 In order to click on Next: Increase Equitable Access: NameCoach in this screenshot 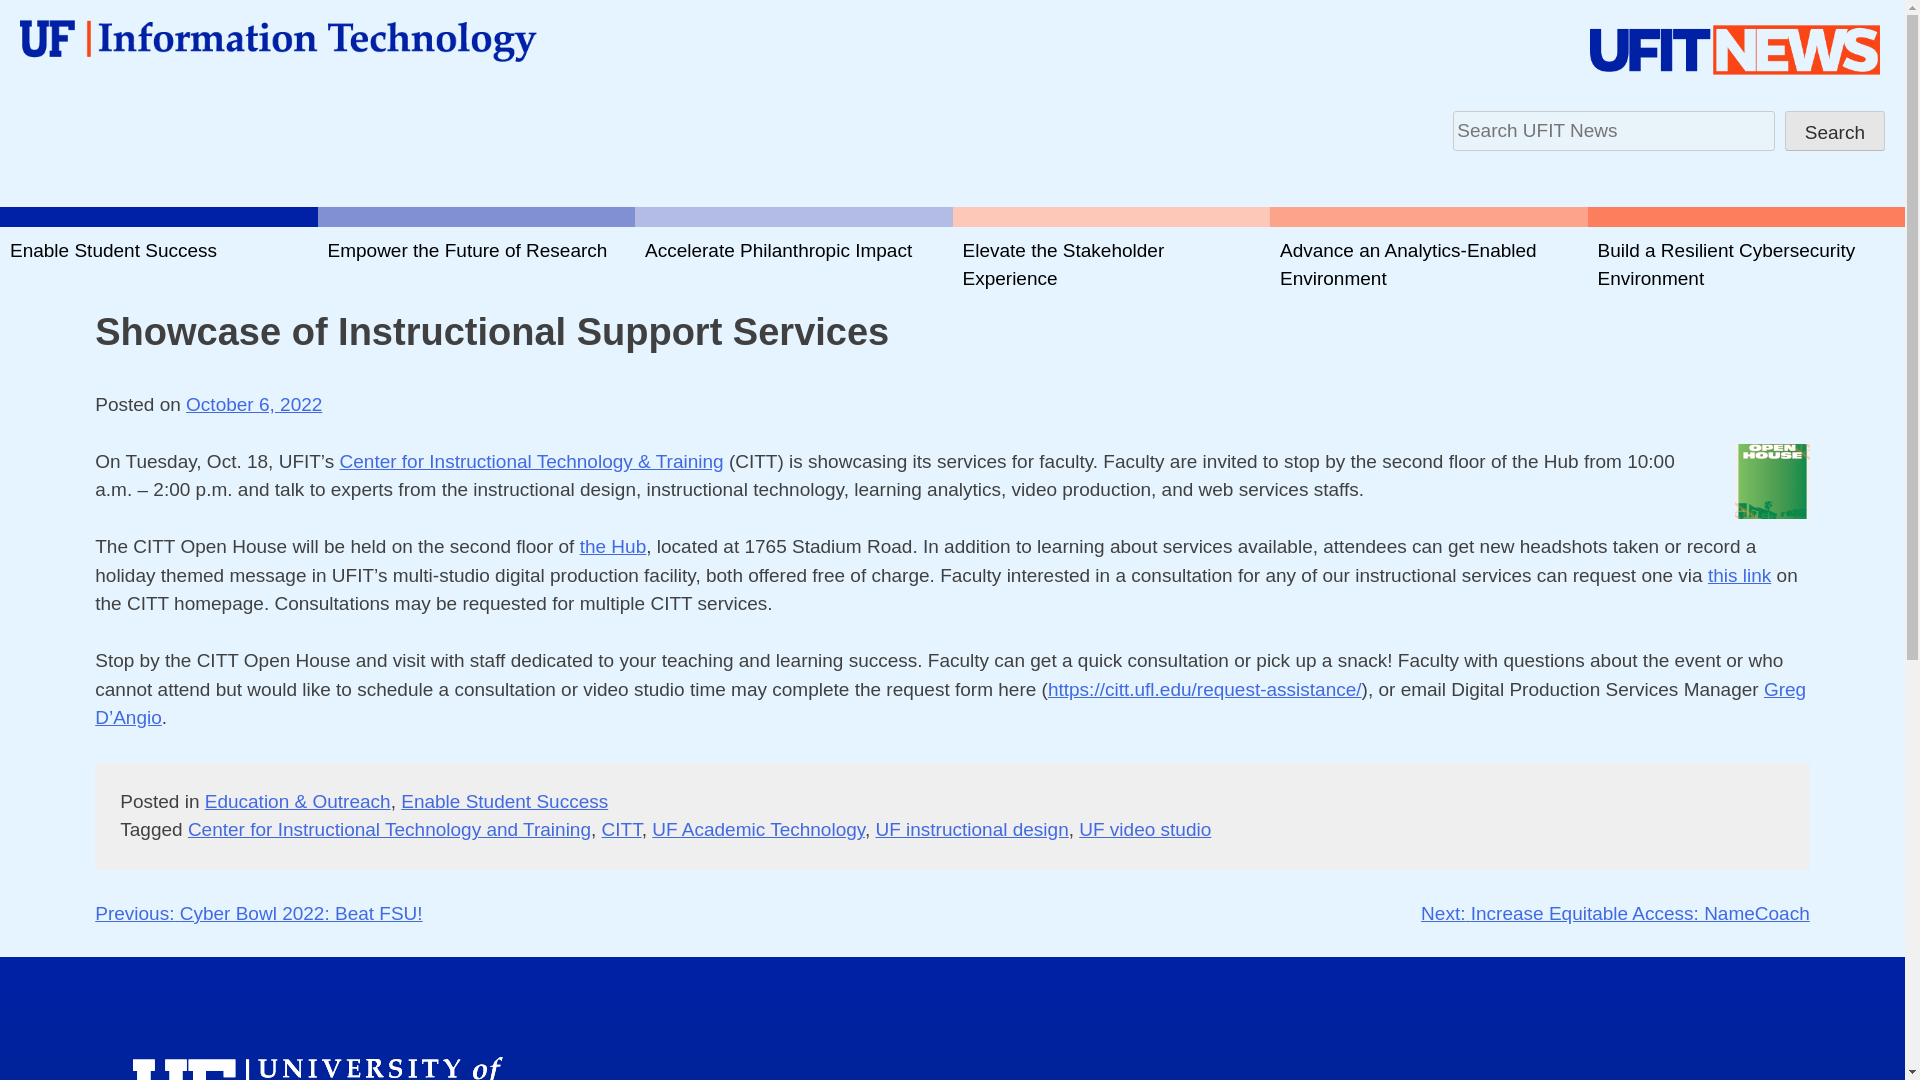, I will do `click(1615, 913)`.